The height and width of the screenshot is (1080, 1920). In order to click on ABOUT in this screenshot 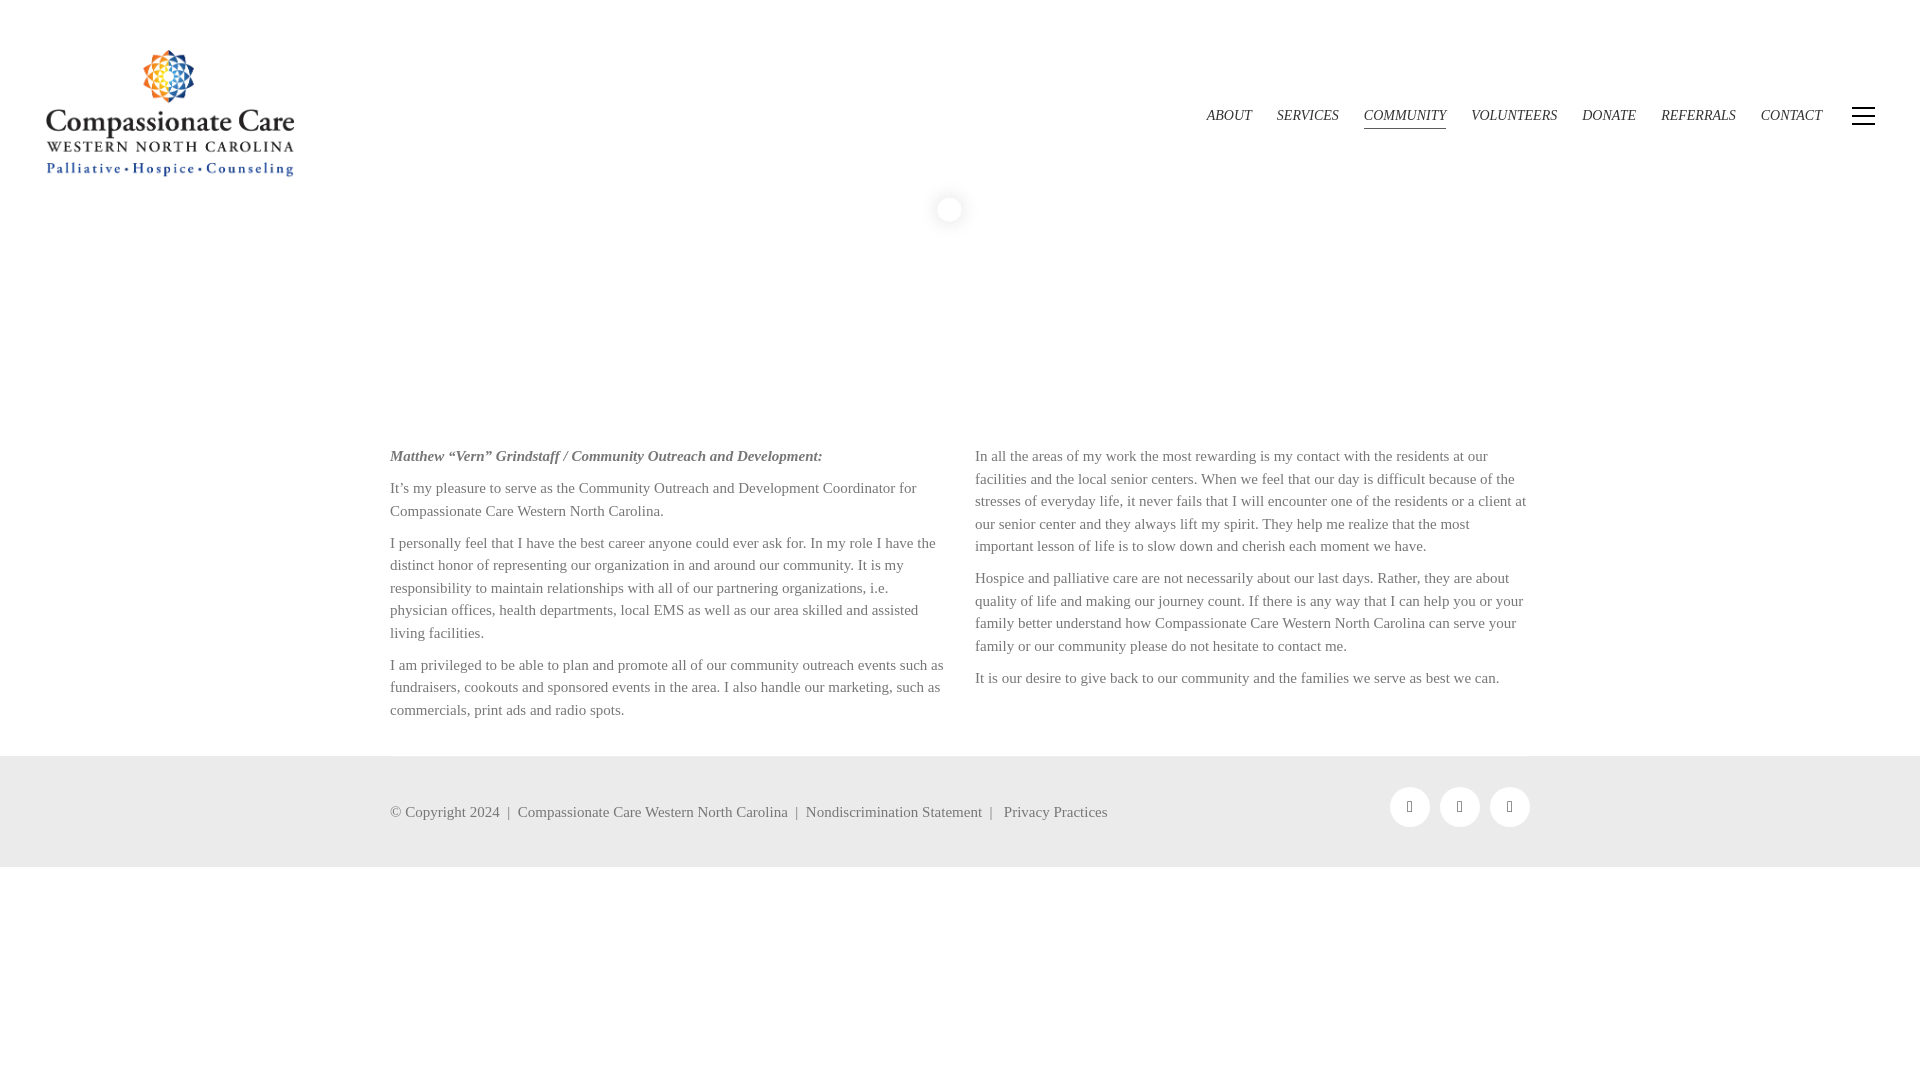, I will do `click(1229, 116)`.